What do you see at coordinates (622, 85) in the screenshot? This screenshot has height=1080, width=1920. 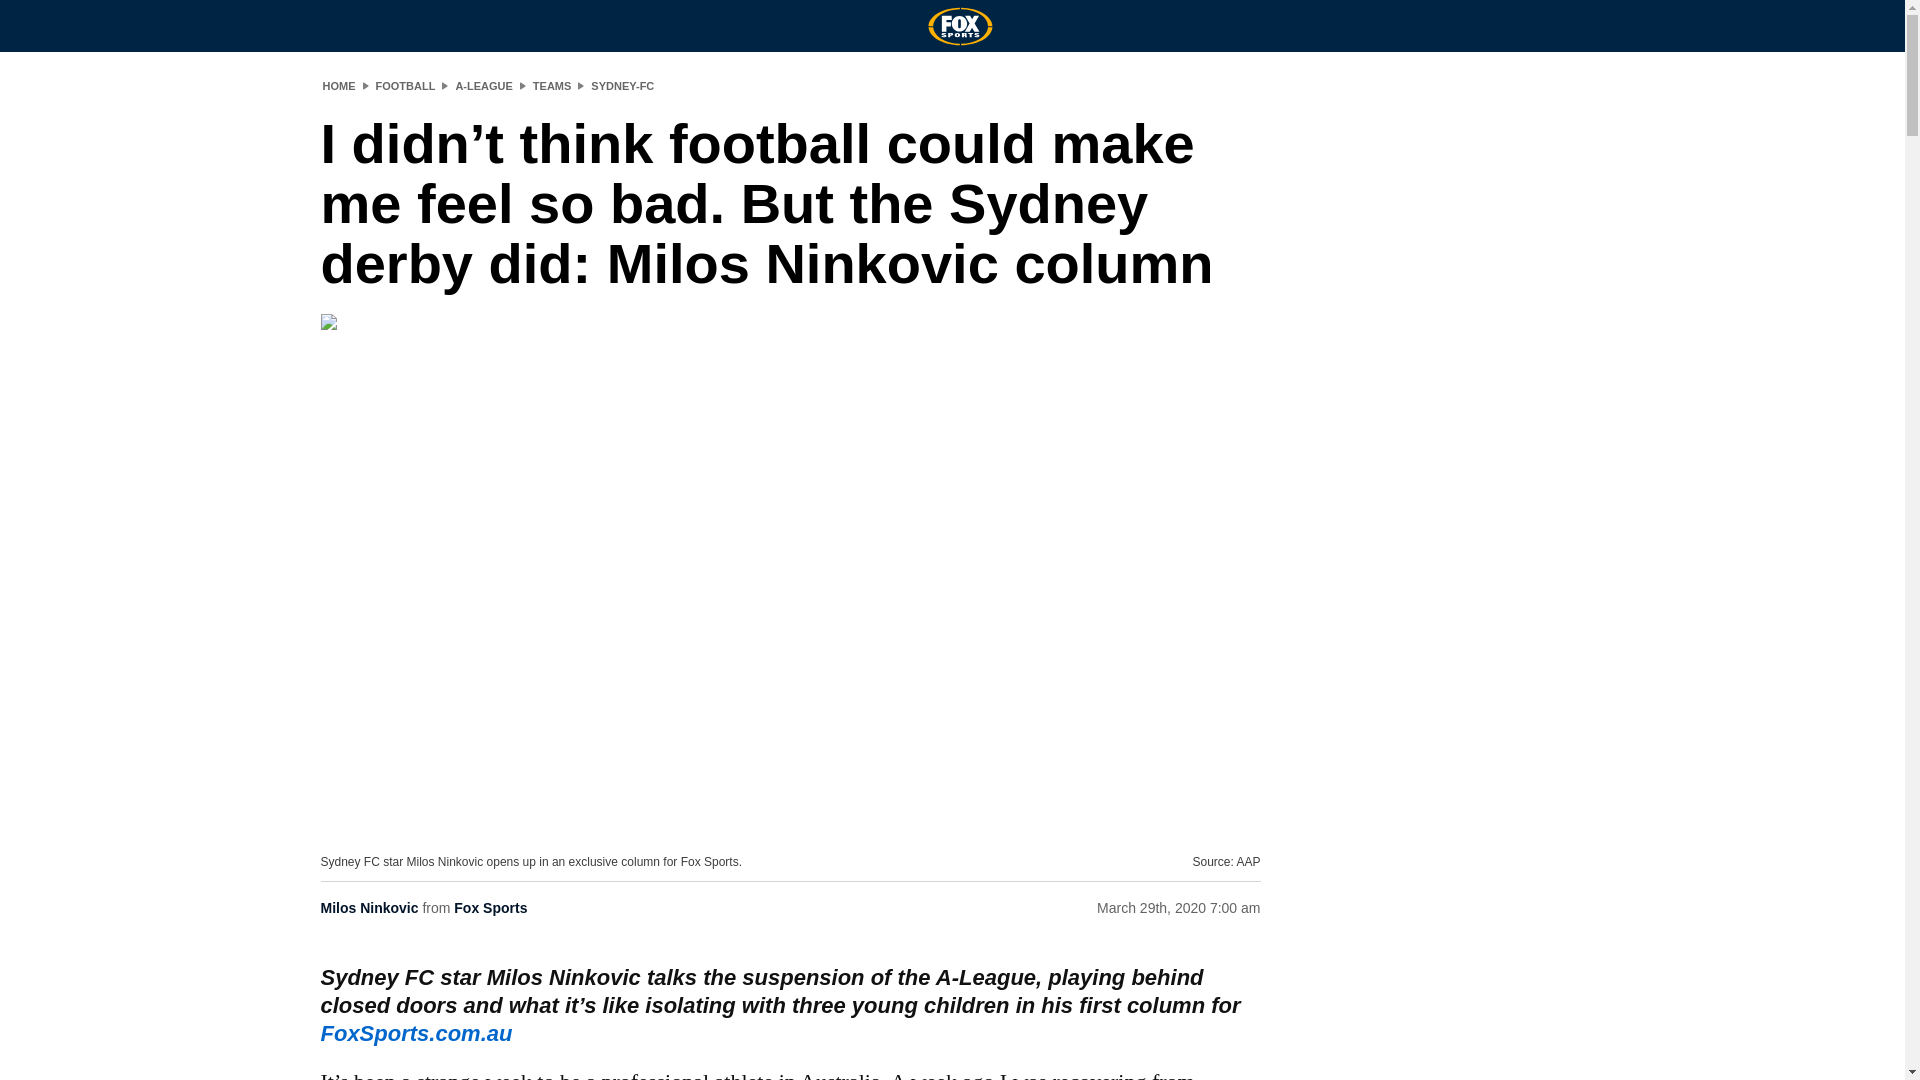 I see `SYDNEY-FC` at bounding box center [622, 85].